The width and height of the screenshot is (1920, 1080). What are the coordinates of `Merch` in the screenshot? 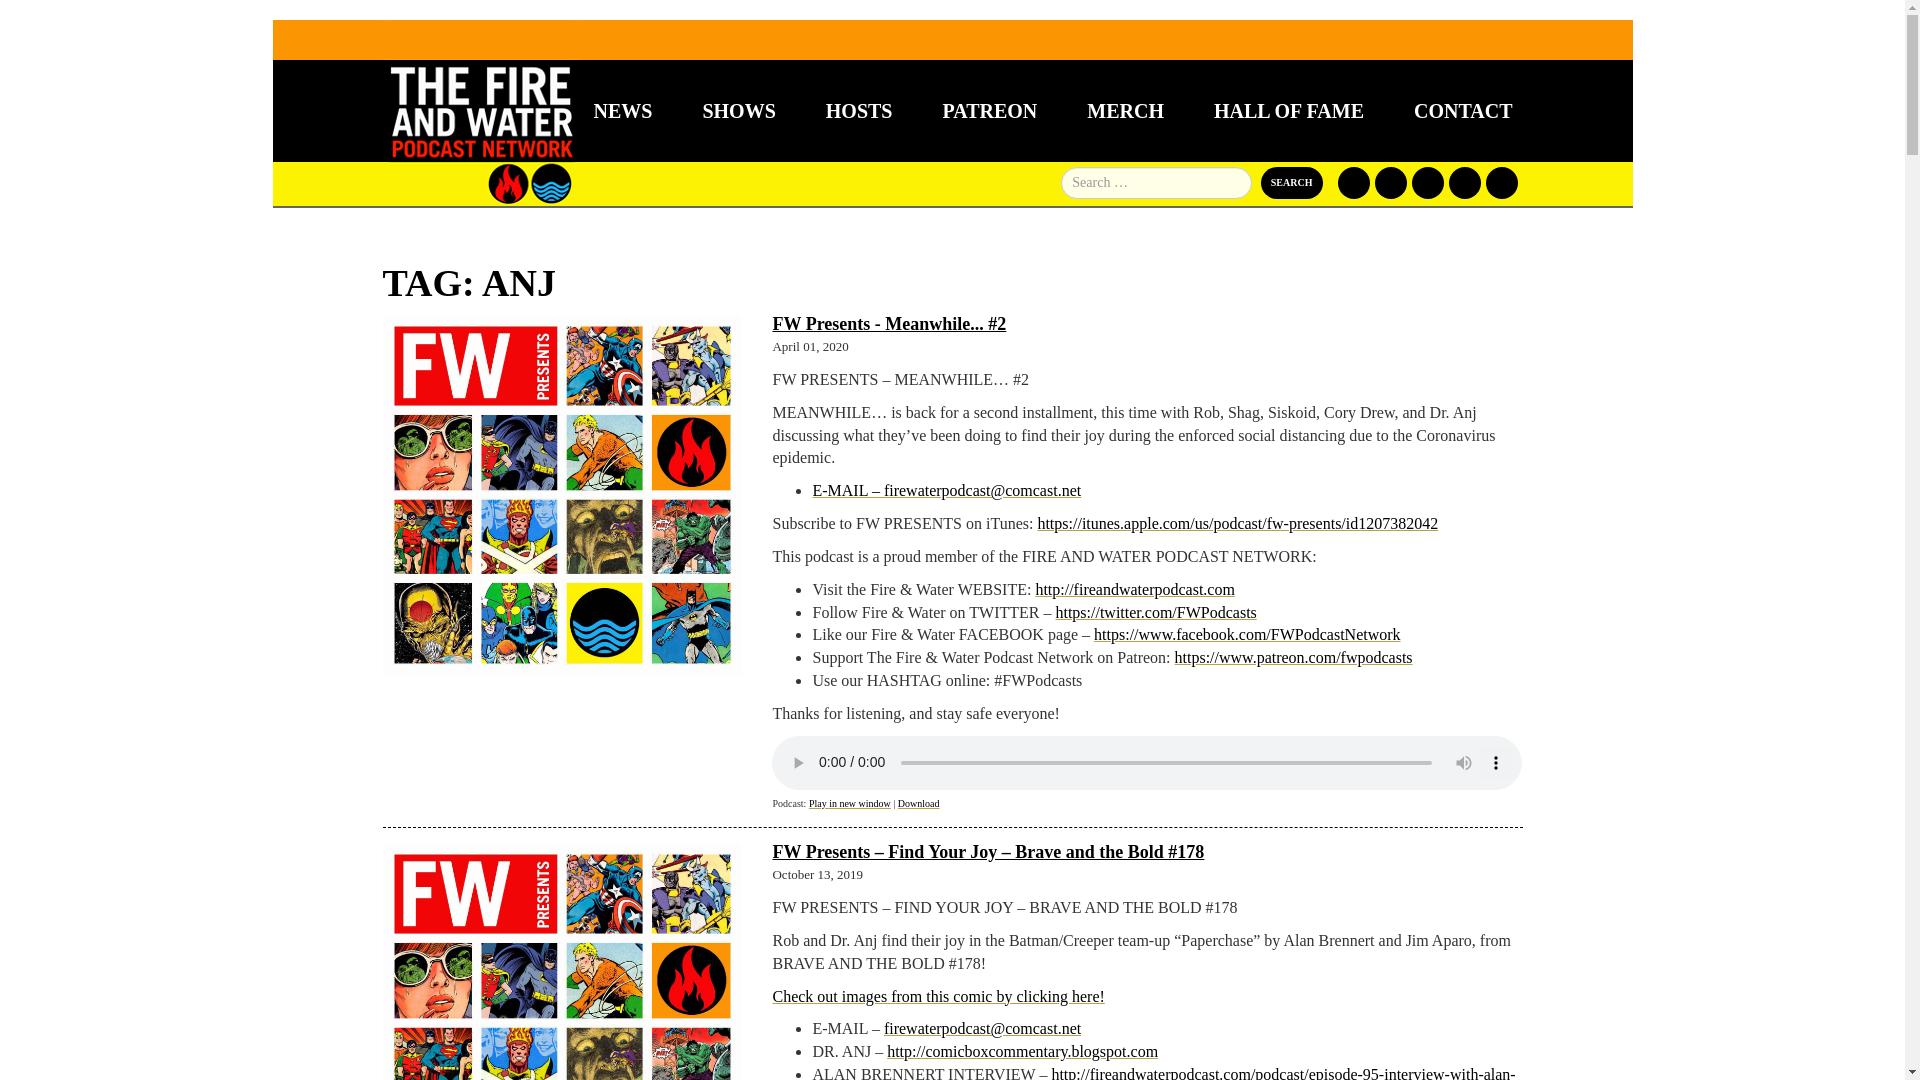 It's located at (1124, 111).